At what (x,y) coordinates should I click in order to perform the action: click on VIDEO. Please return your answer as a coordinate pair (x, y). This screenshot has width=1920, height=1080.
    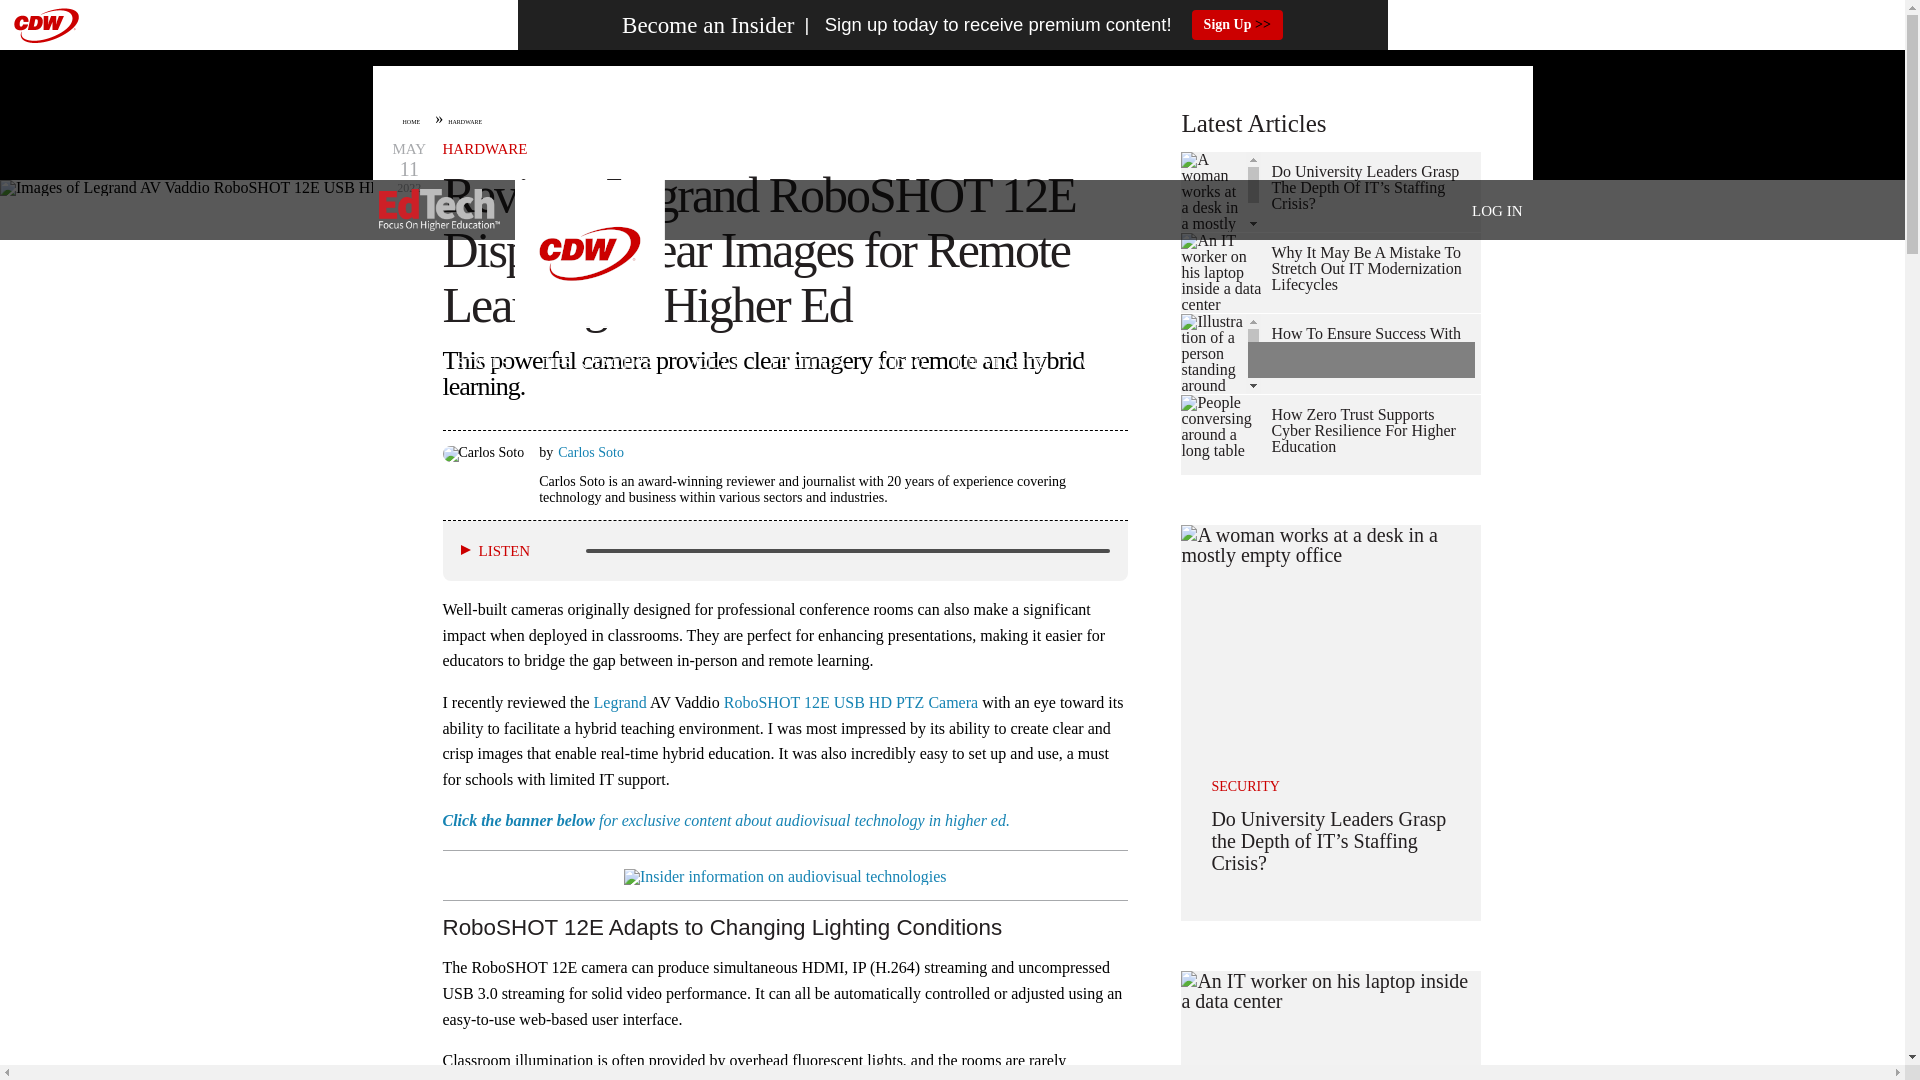
    Looking at the image, I should click on (900, 364).